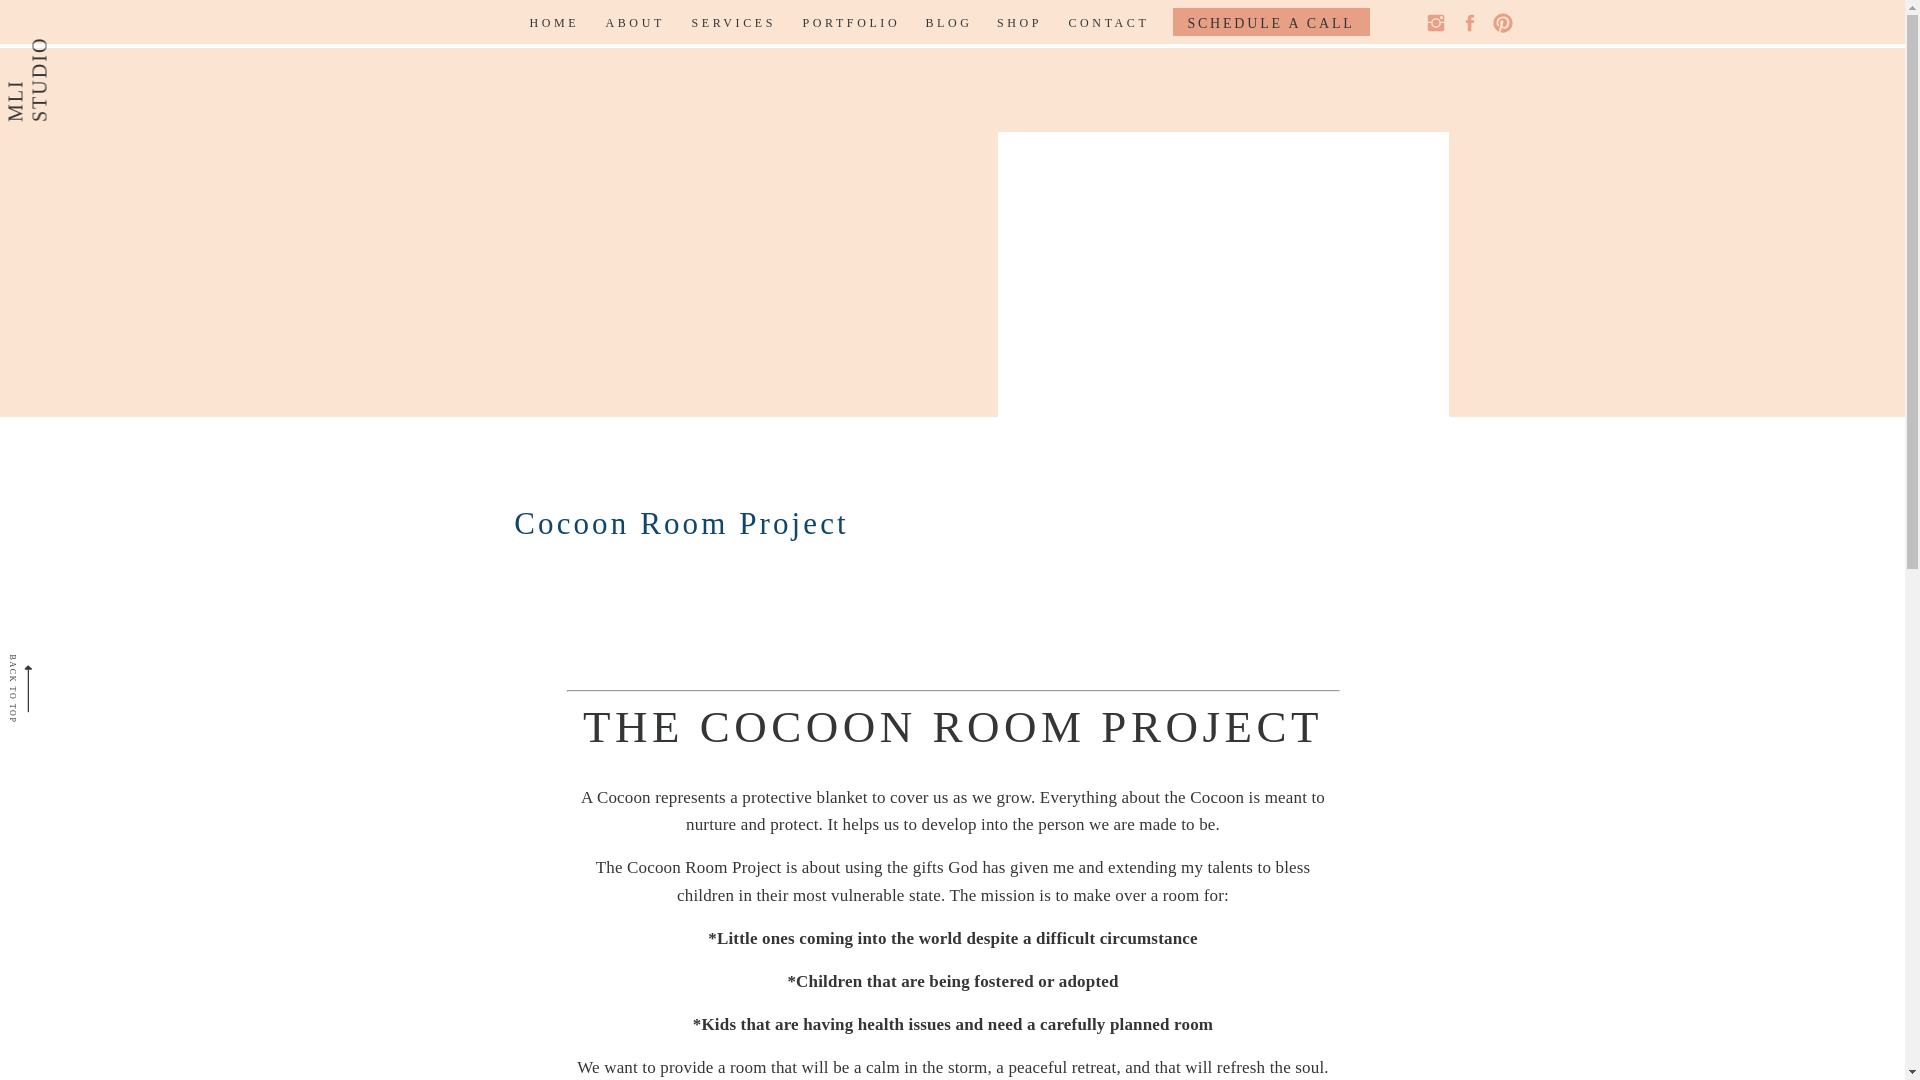  Describe the element at coordinates (1108, 22) in the screenshot. I see `CONTACT` at that location.